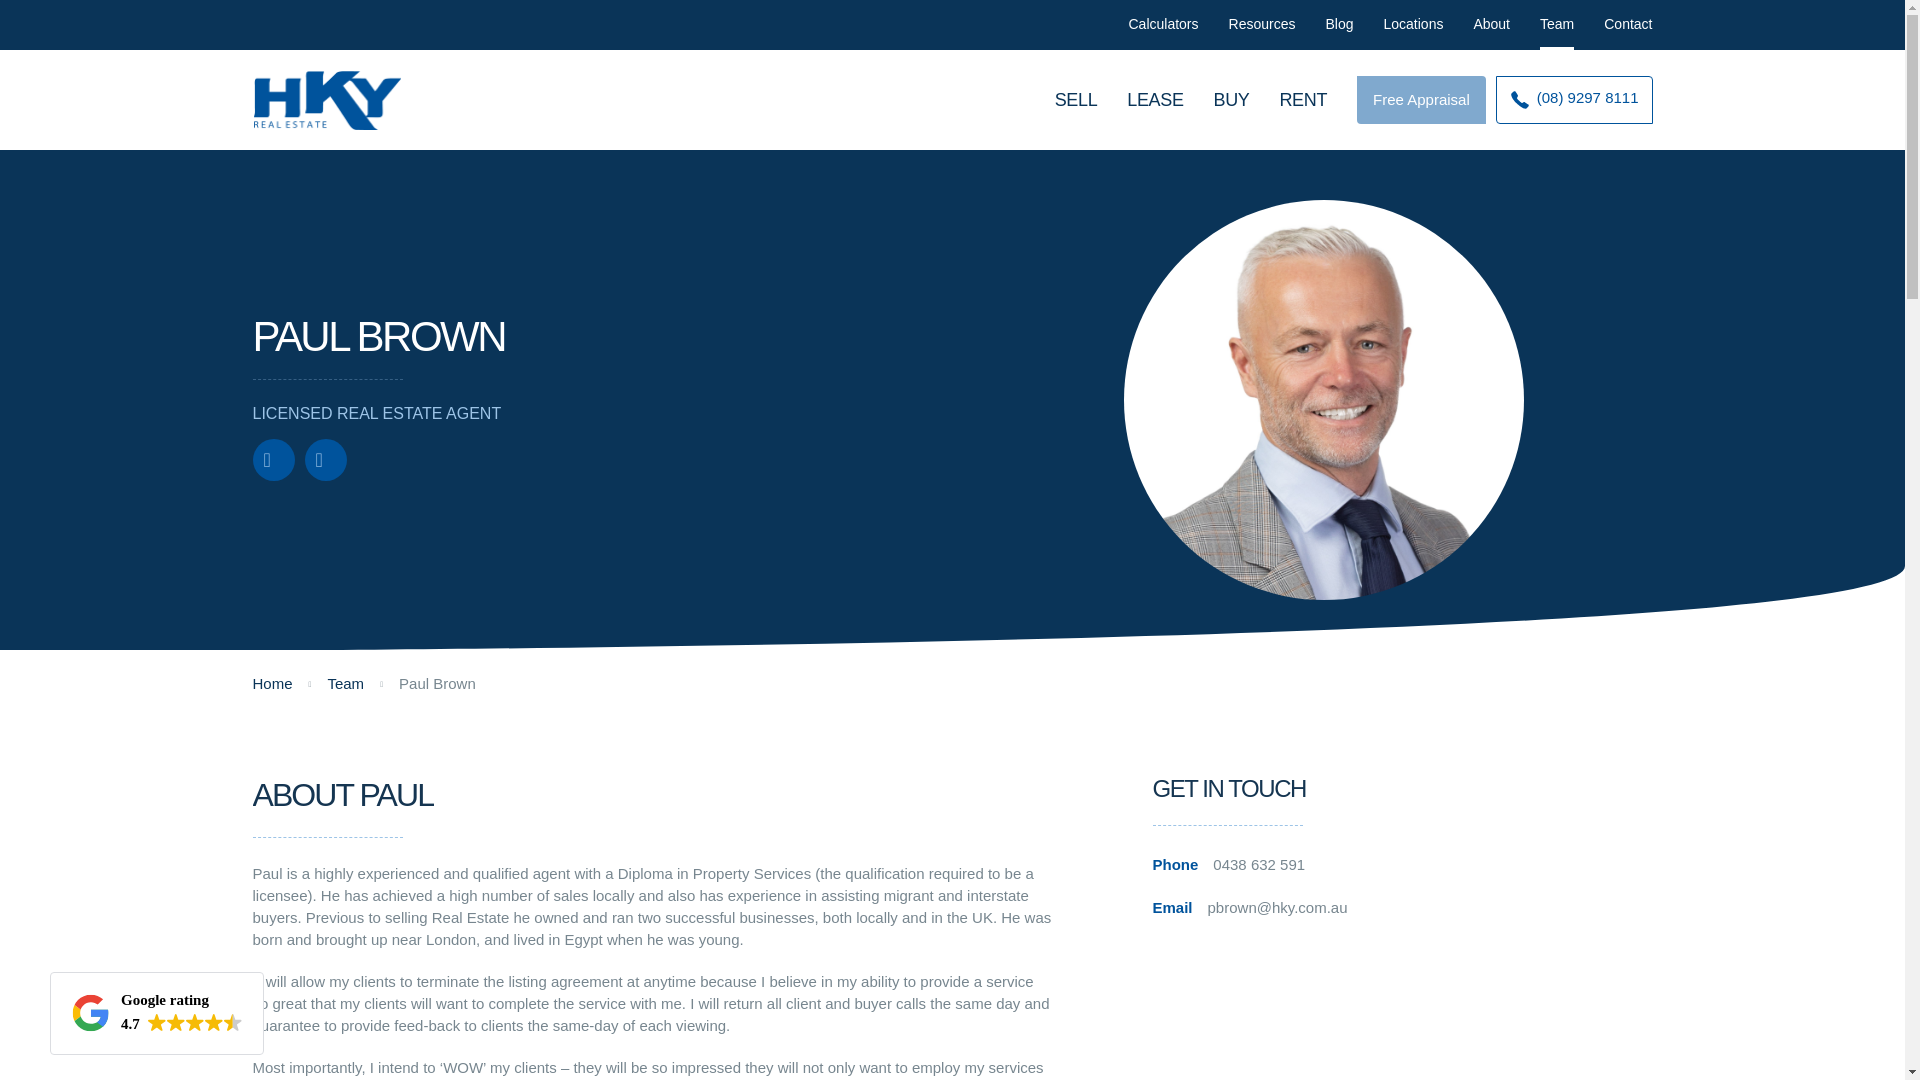  What do you see at coordinates (1490, 24) in the screenshot?
I see `About` at bounding box center [1490, 24].